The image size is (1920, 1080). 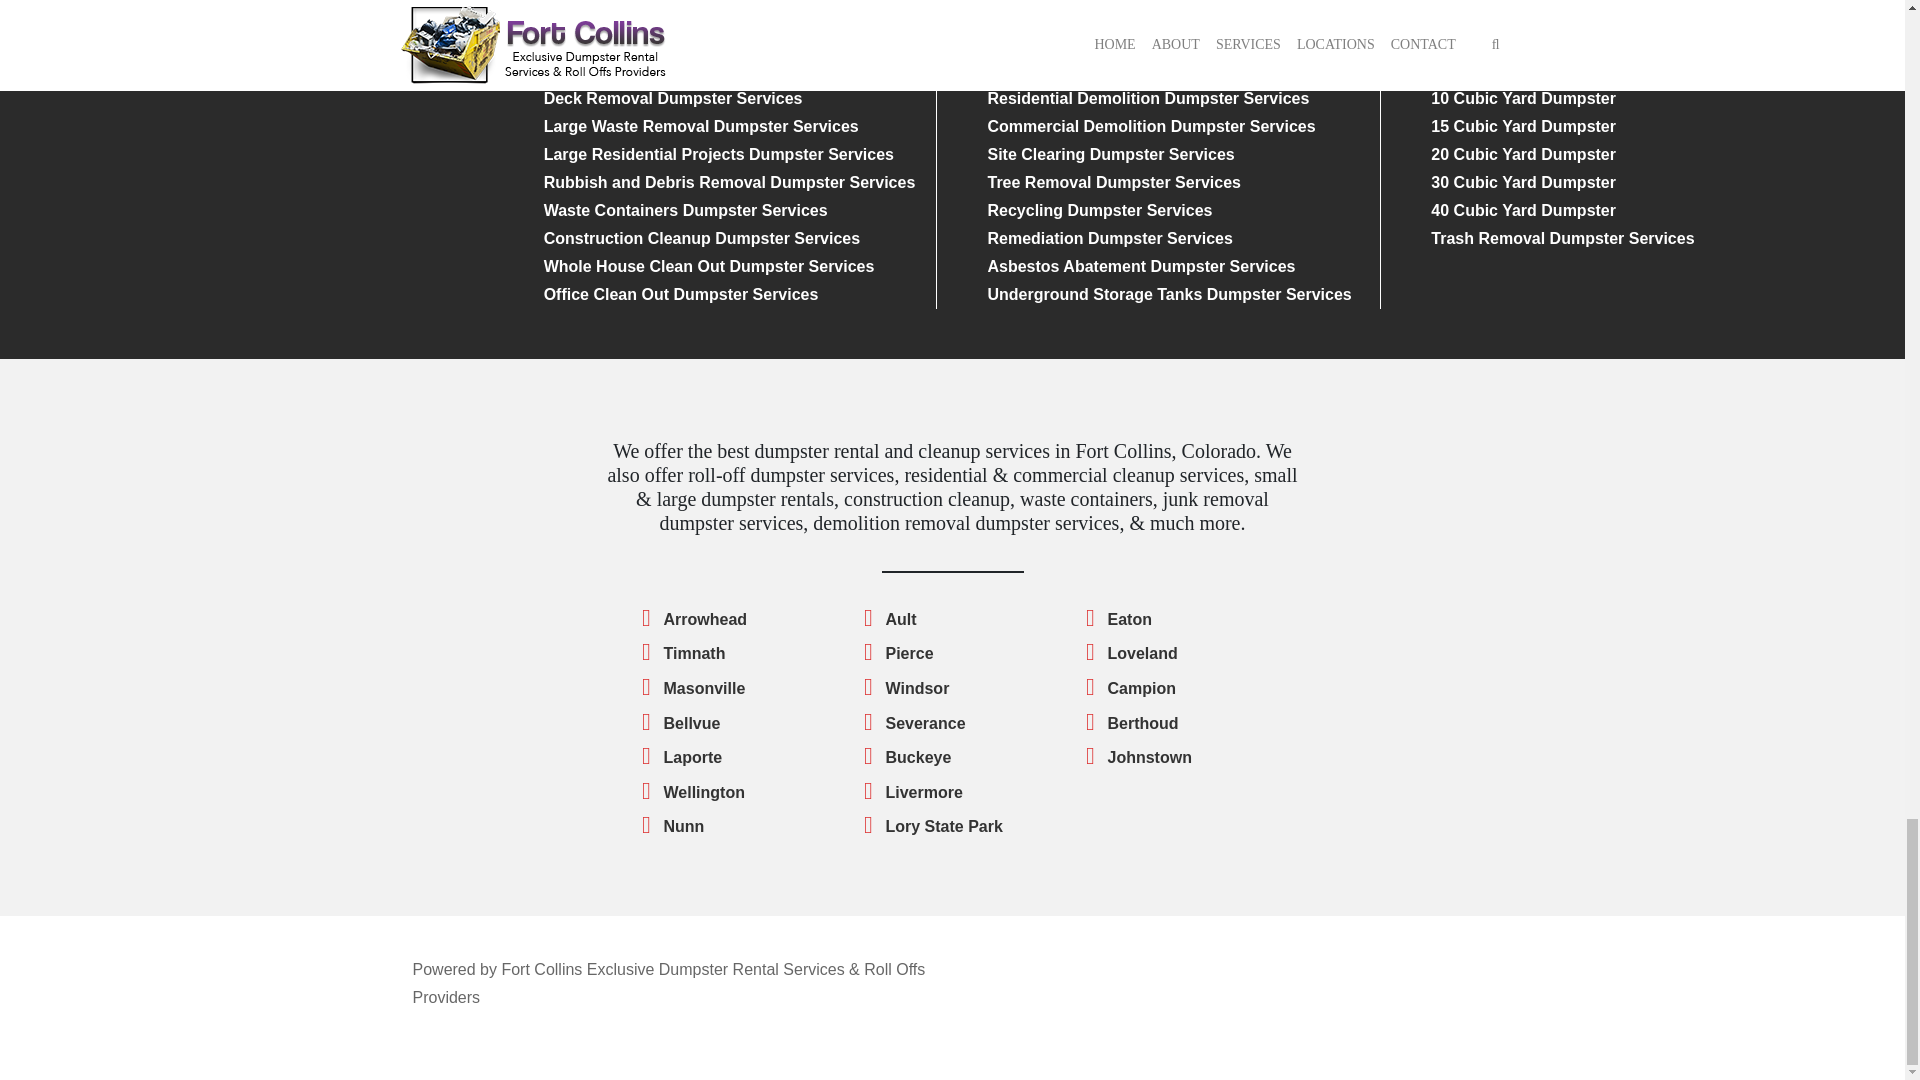 What do you see at coordinates (700, 126) in the screenshot?
I see `Large Waste Removal Dumpster Services` at bounding box center [700, 126].